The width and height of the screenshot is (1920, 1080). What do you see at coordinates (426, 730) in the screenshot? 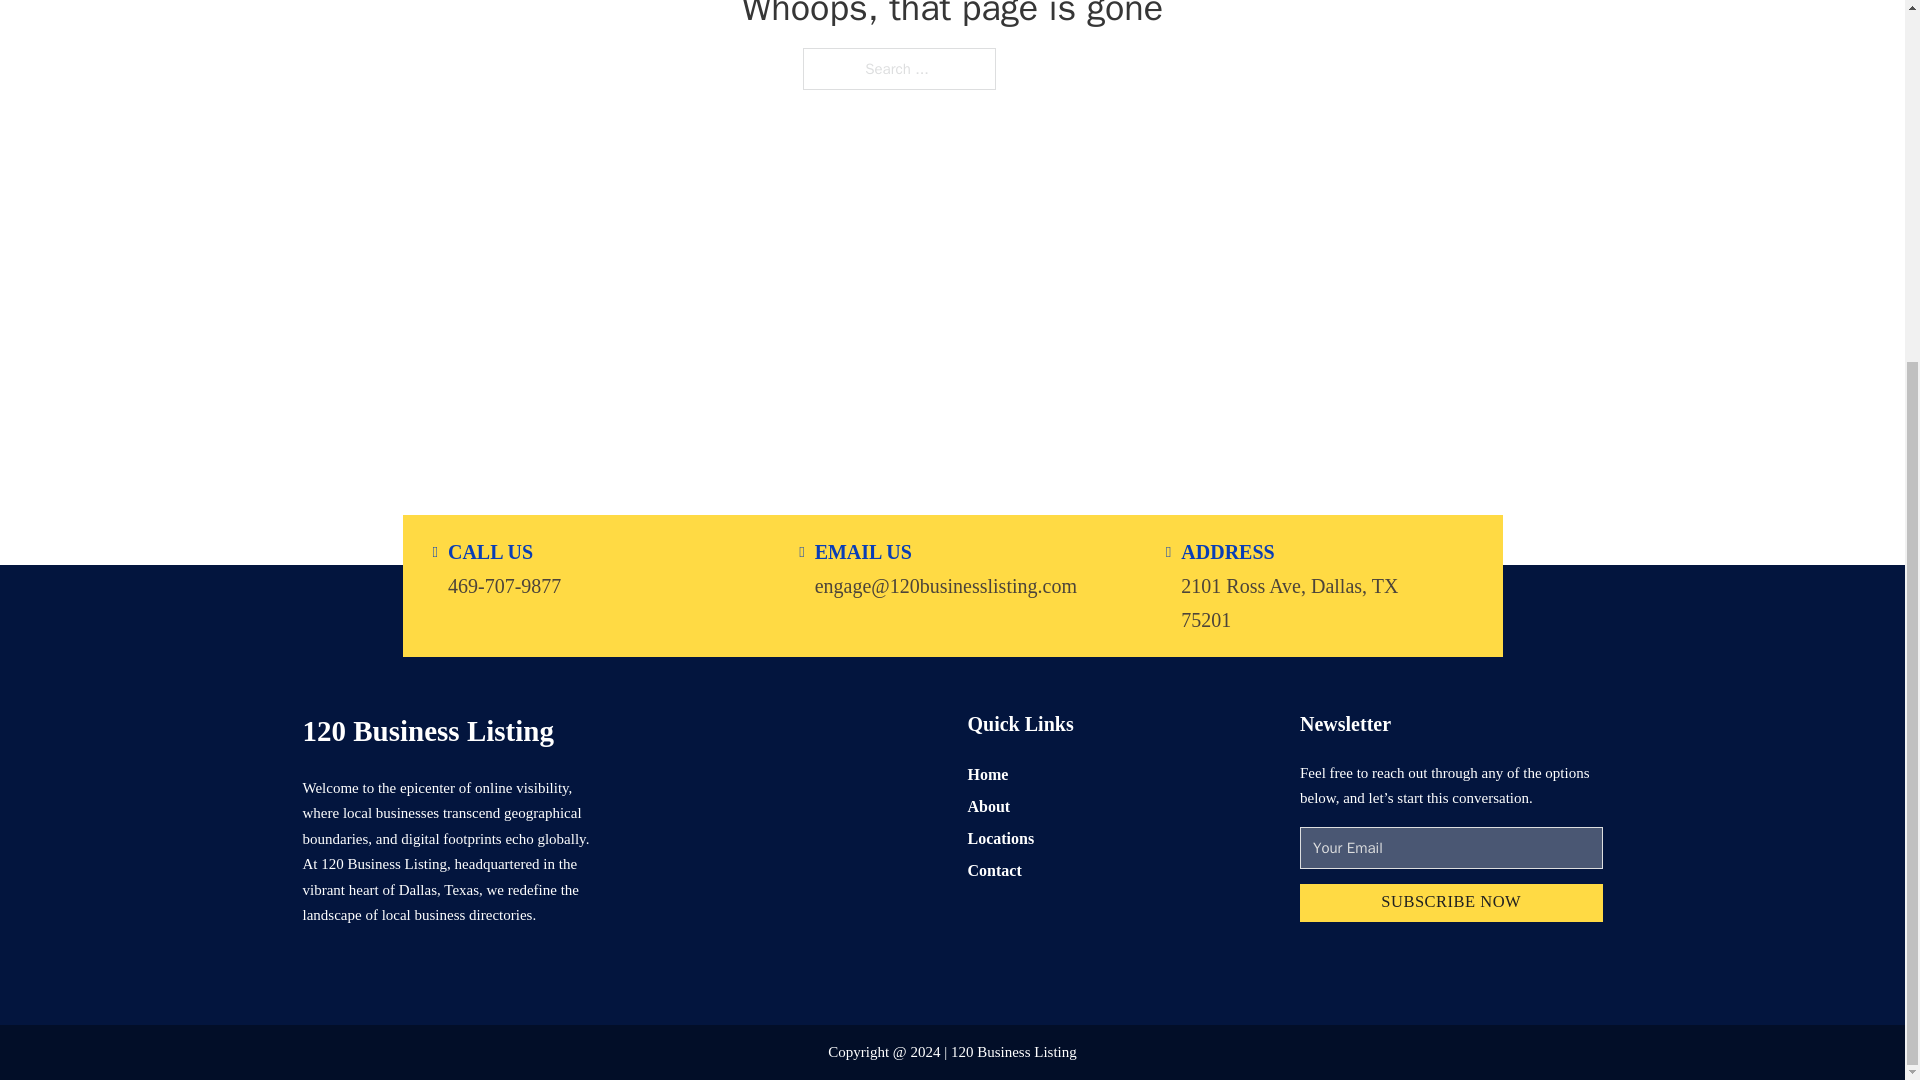
I see `120 Business Listing` at bounding box center [426, 730].